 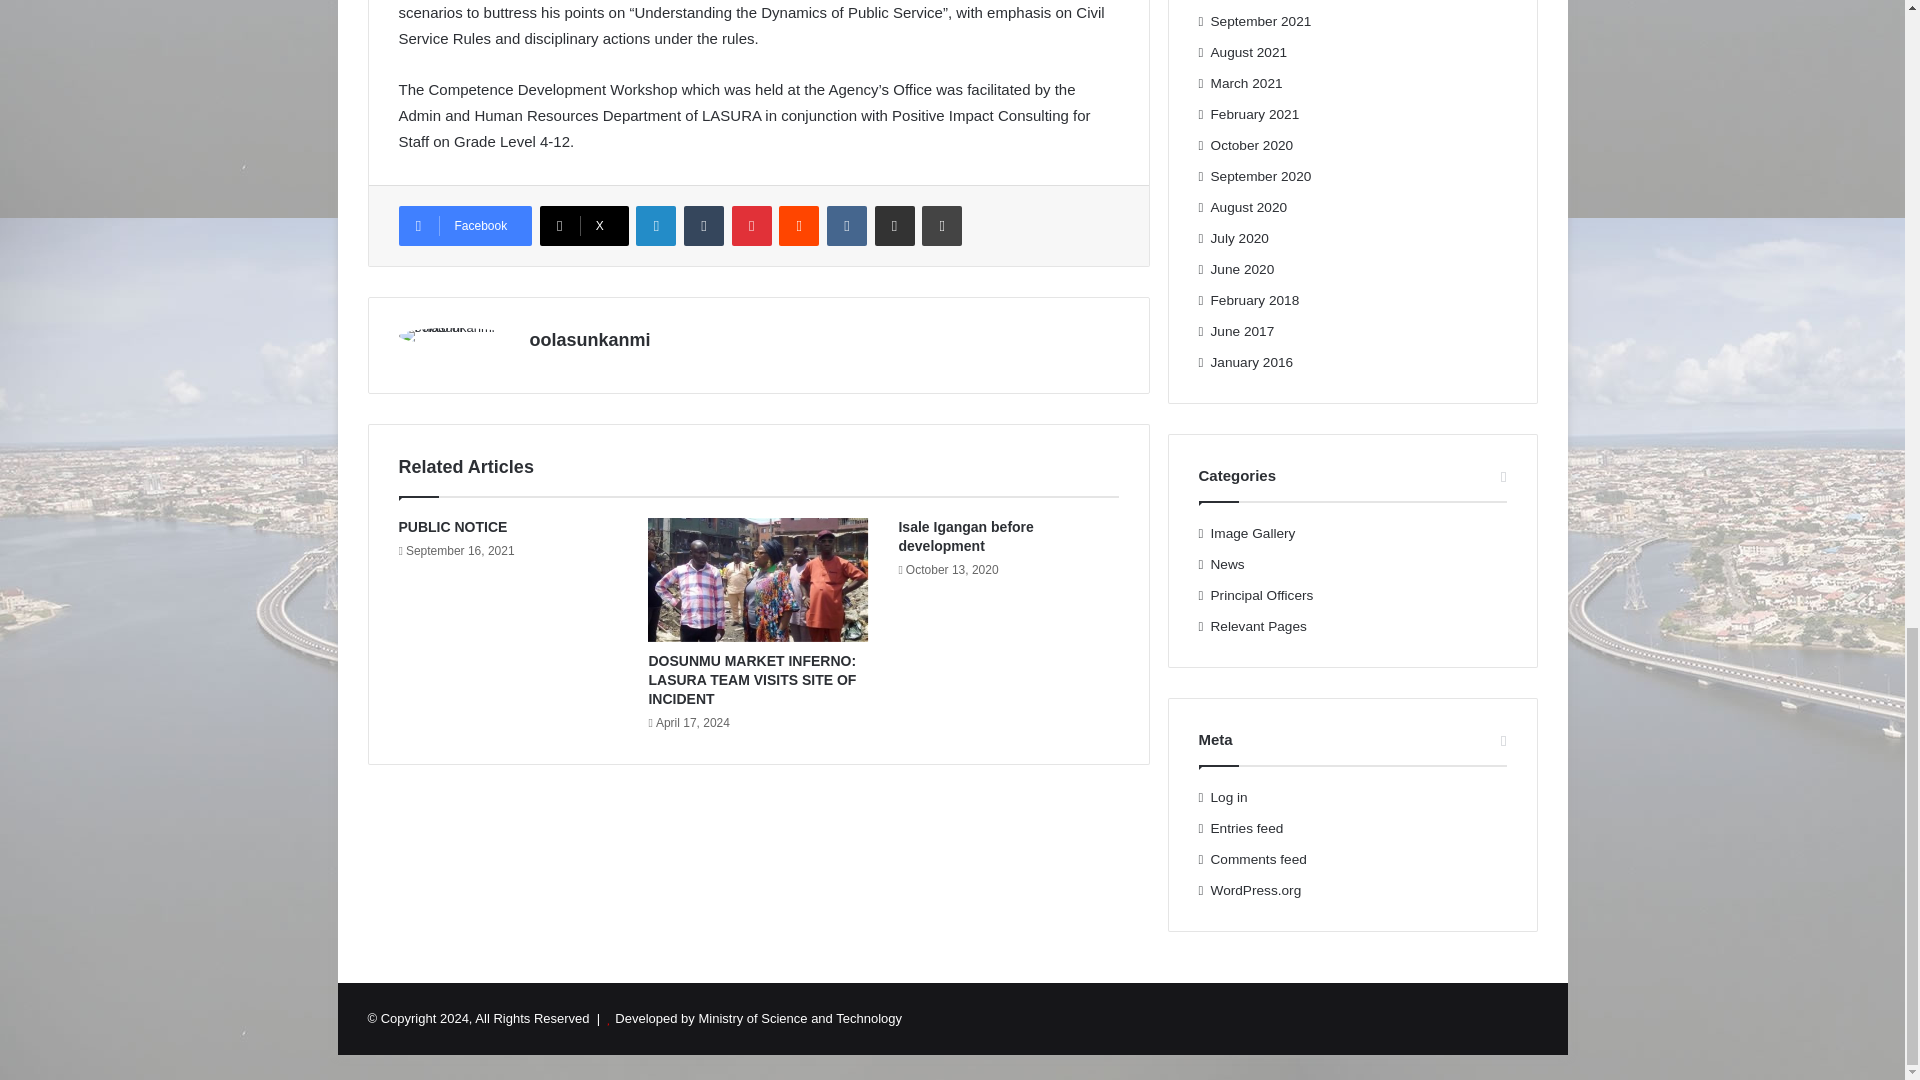 I want to click on oolasunkanmi, so click(x=590, y=340).